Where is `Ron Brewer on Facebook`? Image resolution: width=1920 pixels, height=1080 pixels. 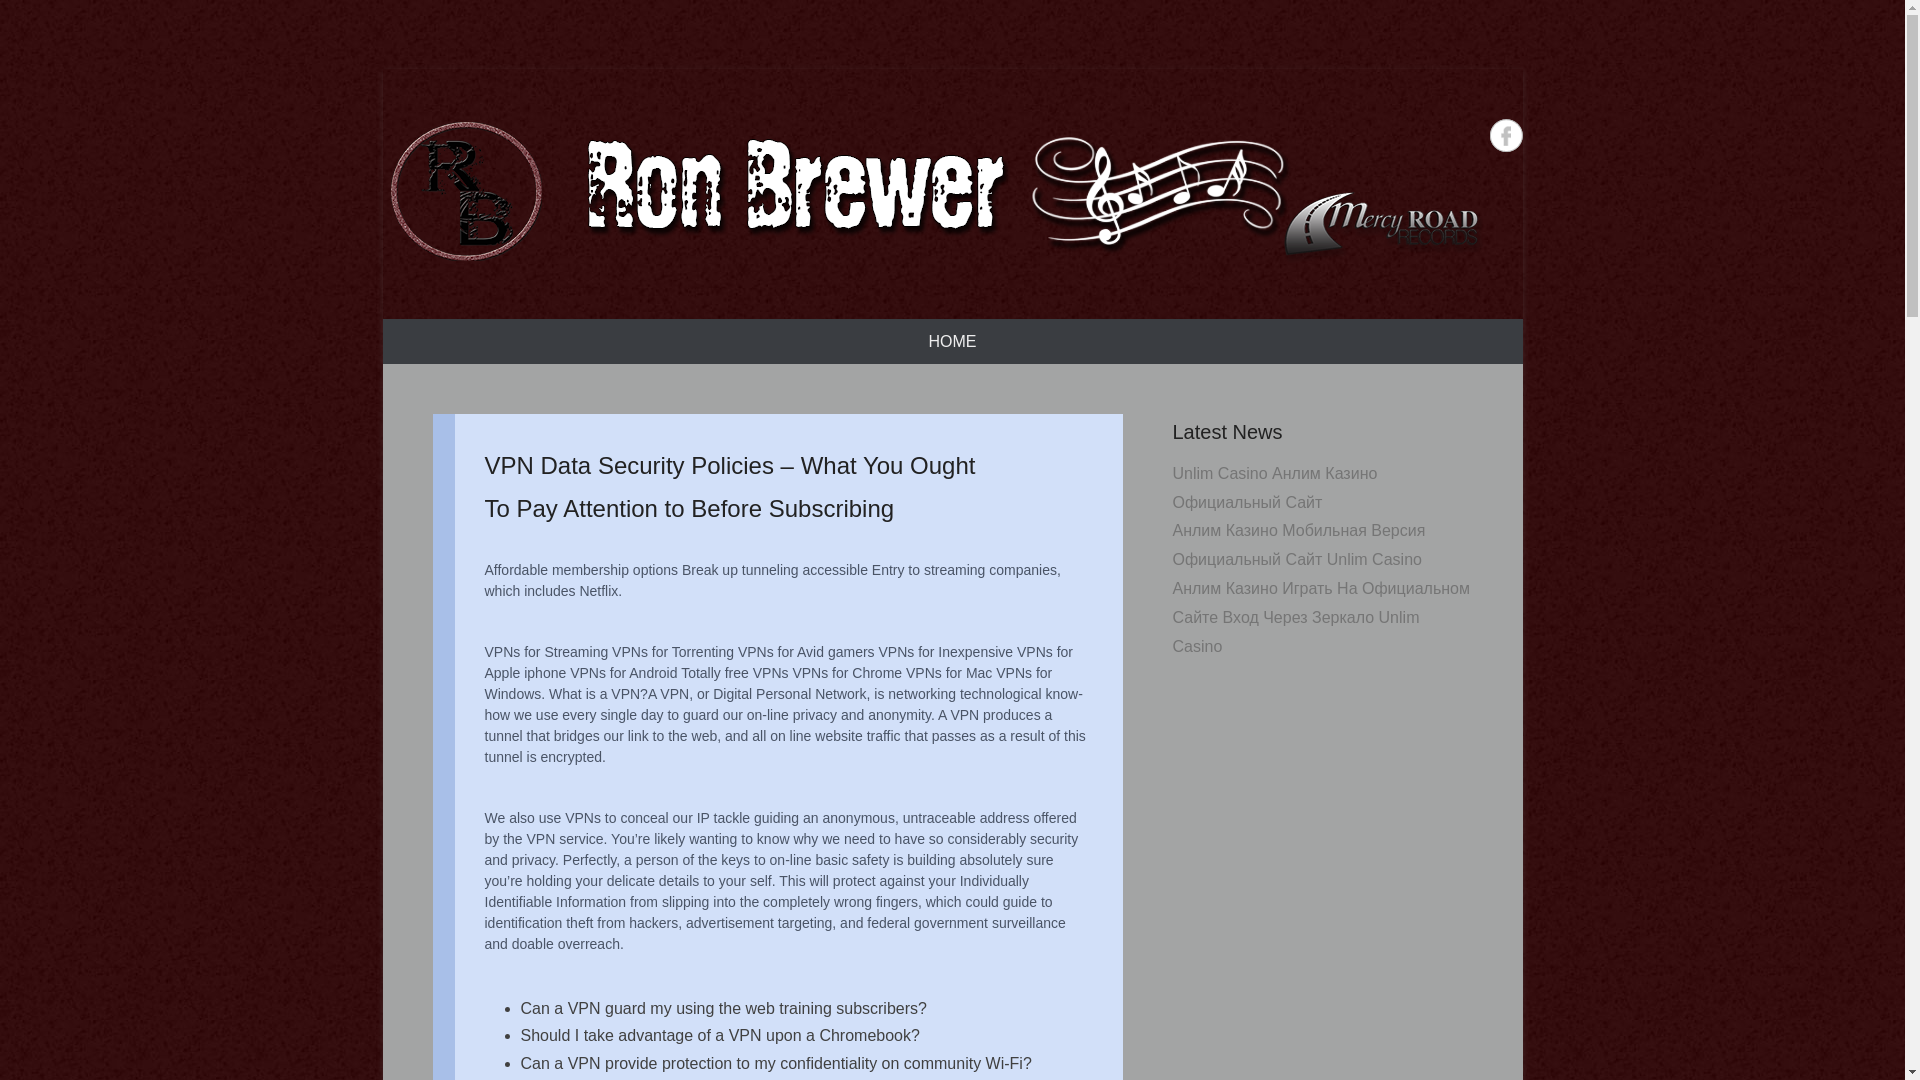
Ron Brewer on Facebook is located at coordinates (1506, 135).